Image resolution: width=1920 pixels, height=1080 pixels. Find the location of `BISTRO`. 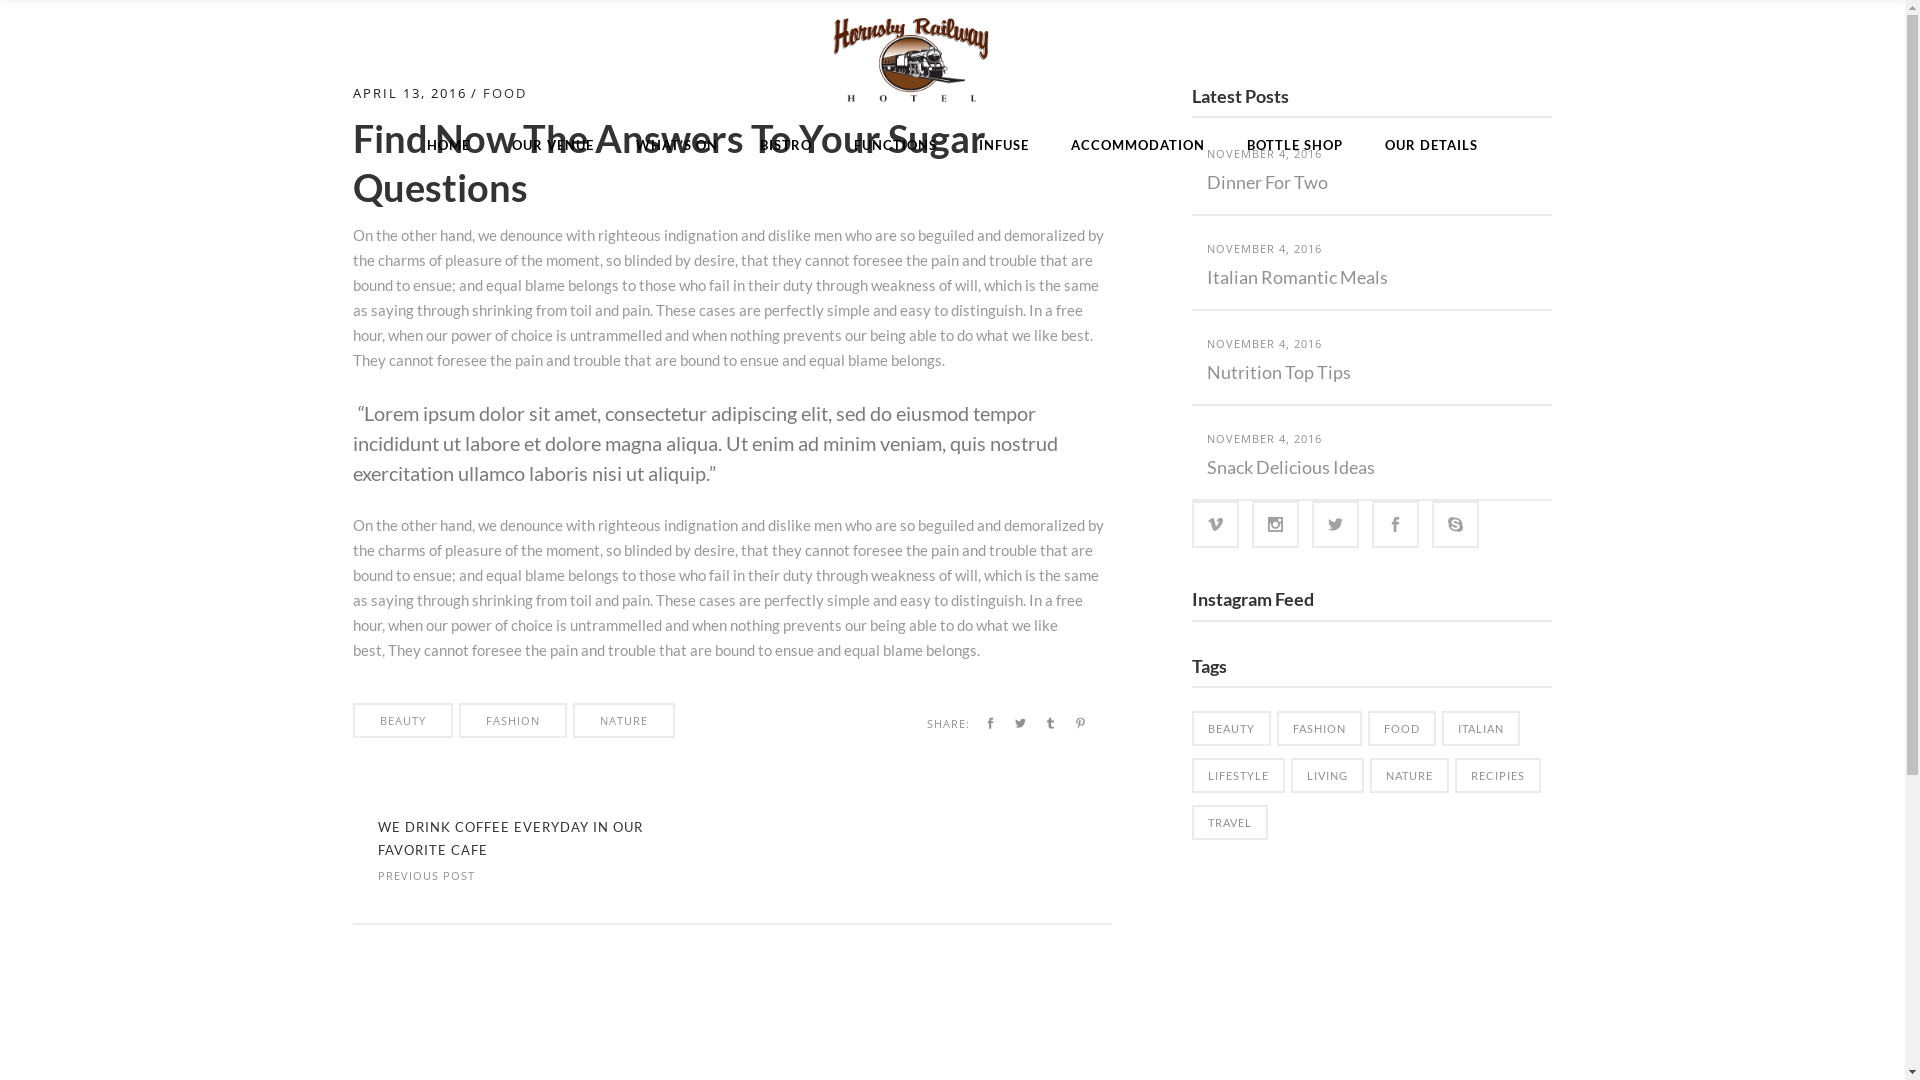

BISTRO is located at coordinates (786, 145).